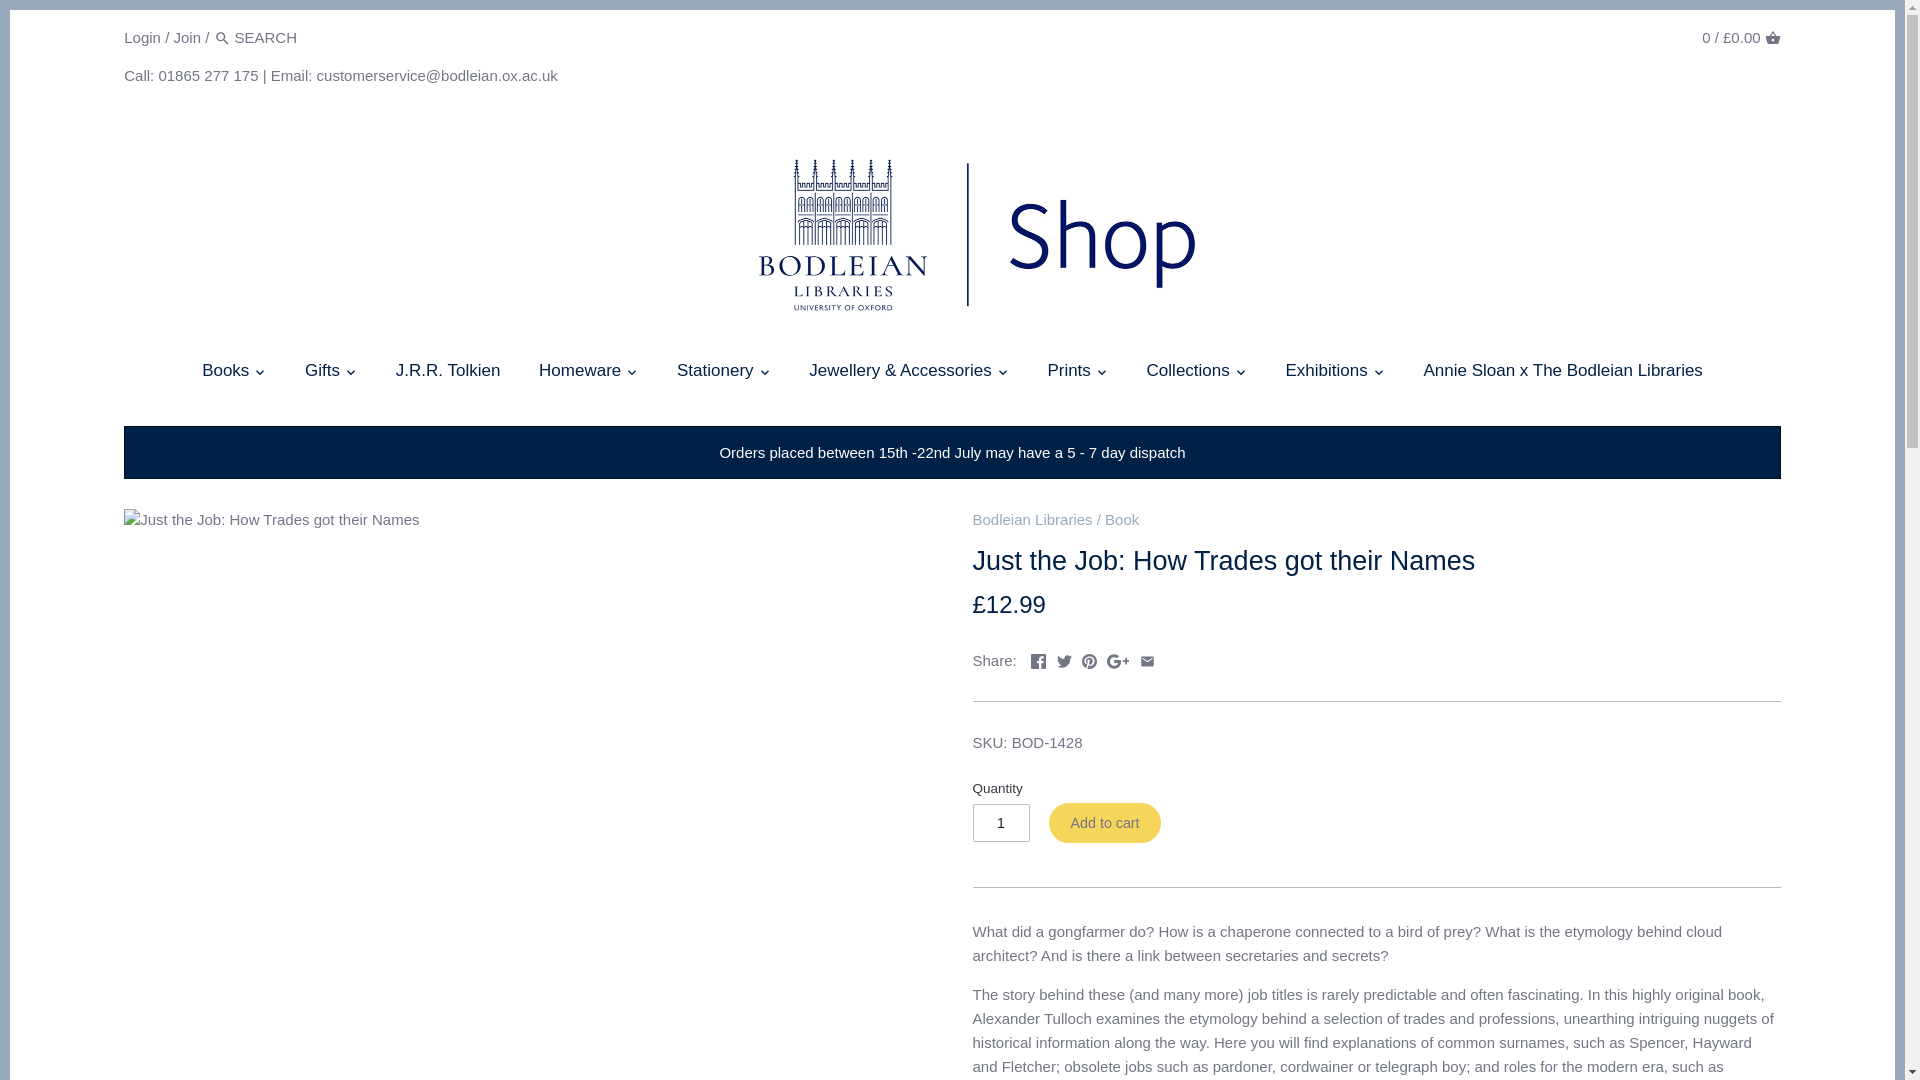  I want to click on GooglePlus, so click(1118, 661).